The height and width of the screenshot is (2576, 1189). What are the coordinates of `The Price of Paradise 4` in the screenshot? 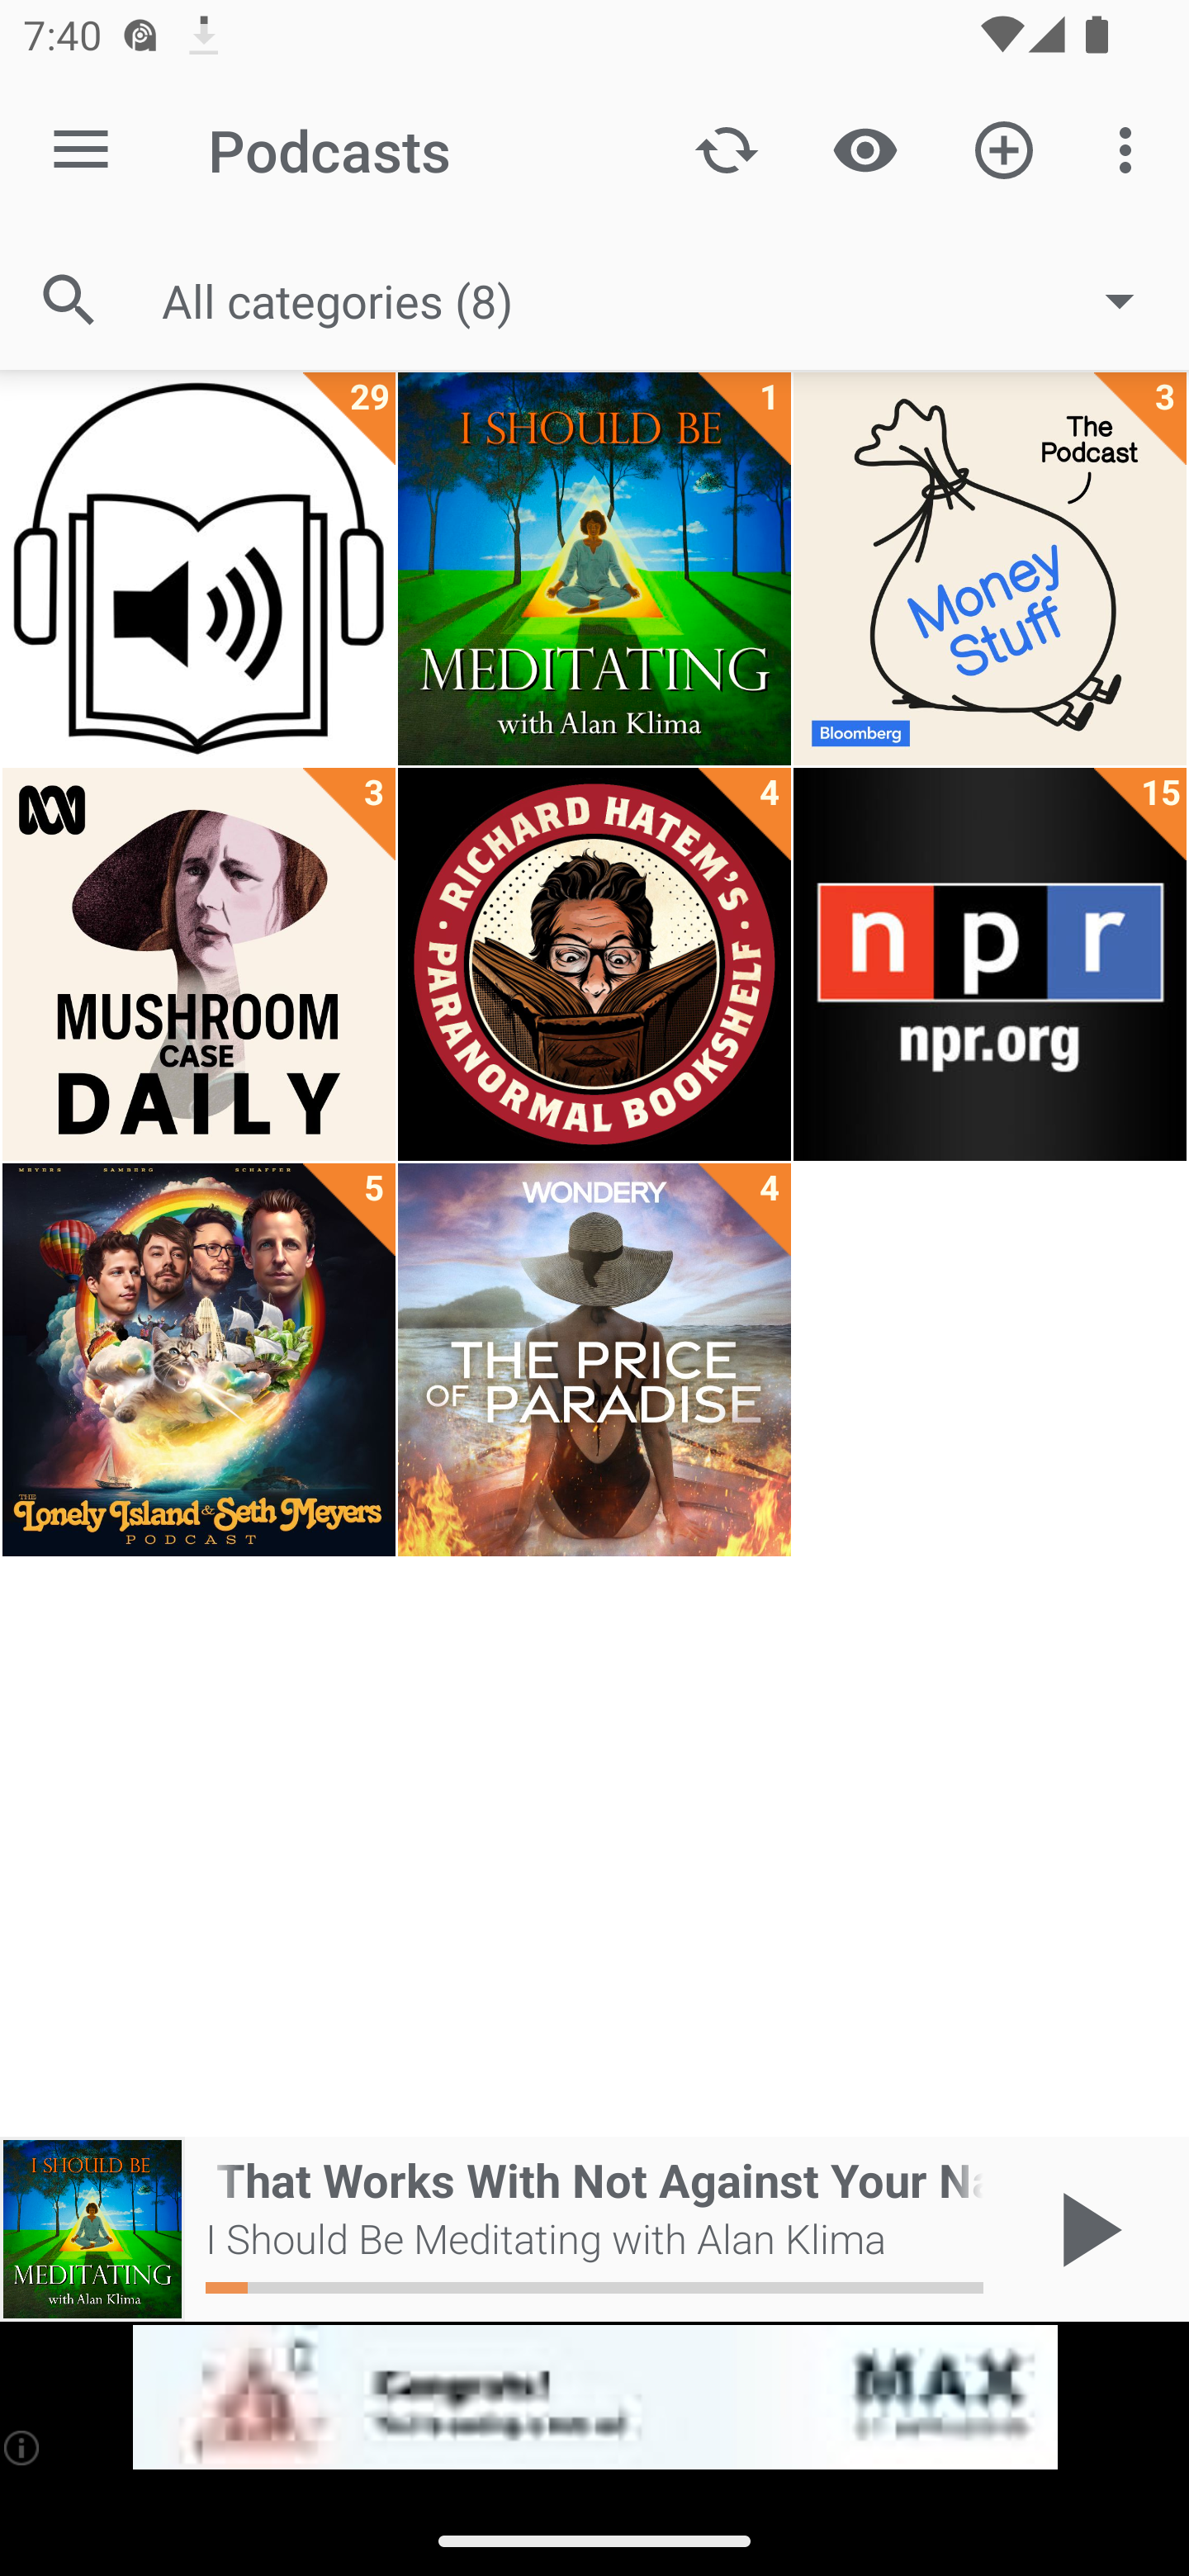 It's located at (594, 1360).